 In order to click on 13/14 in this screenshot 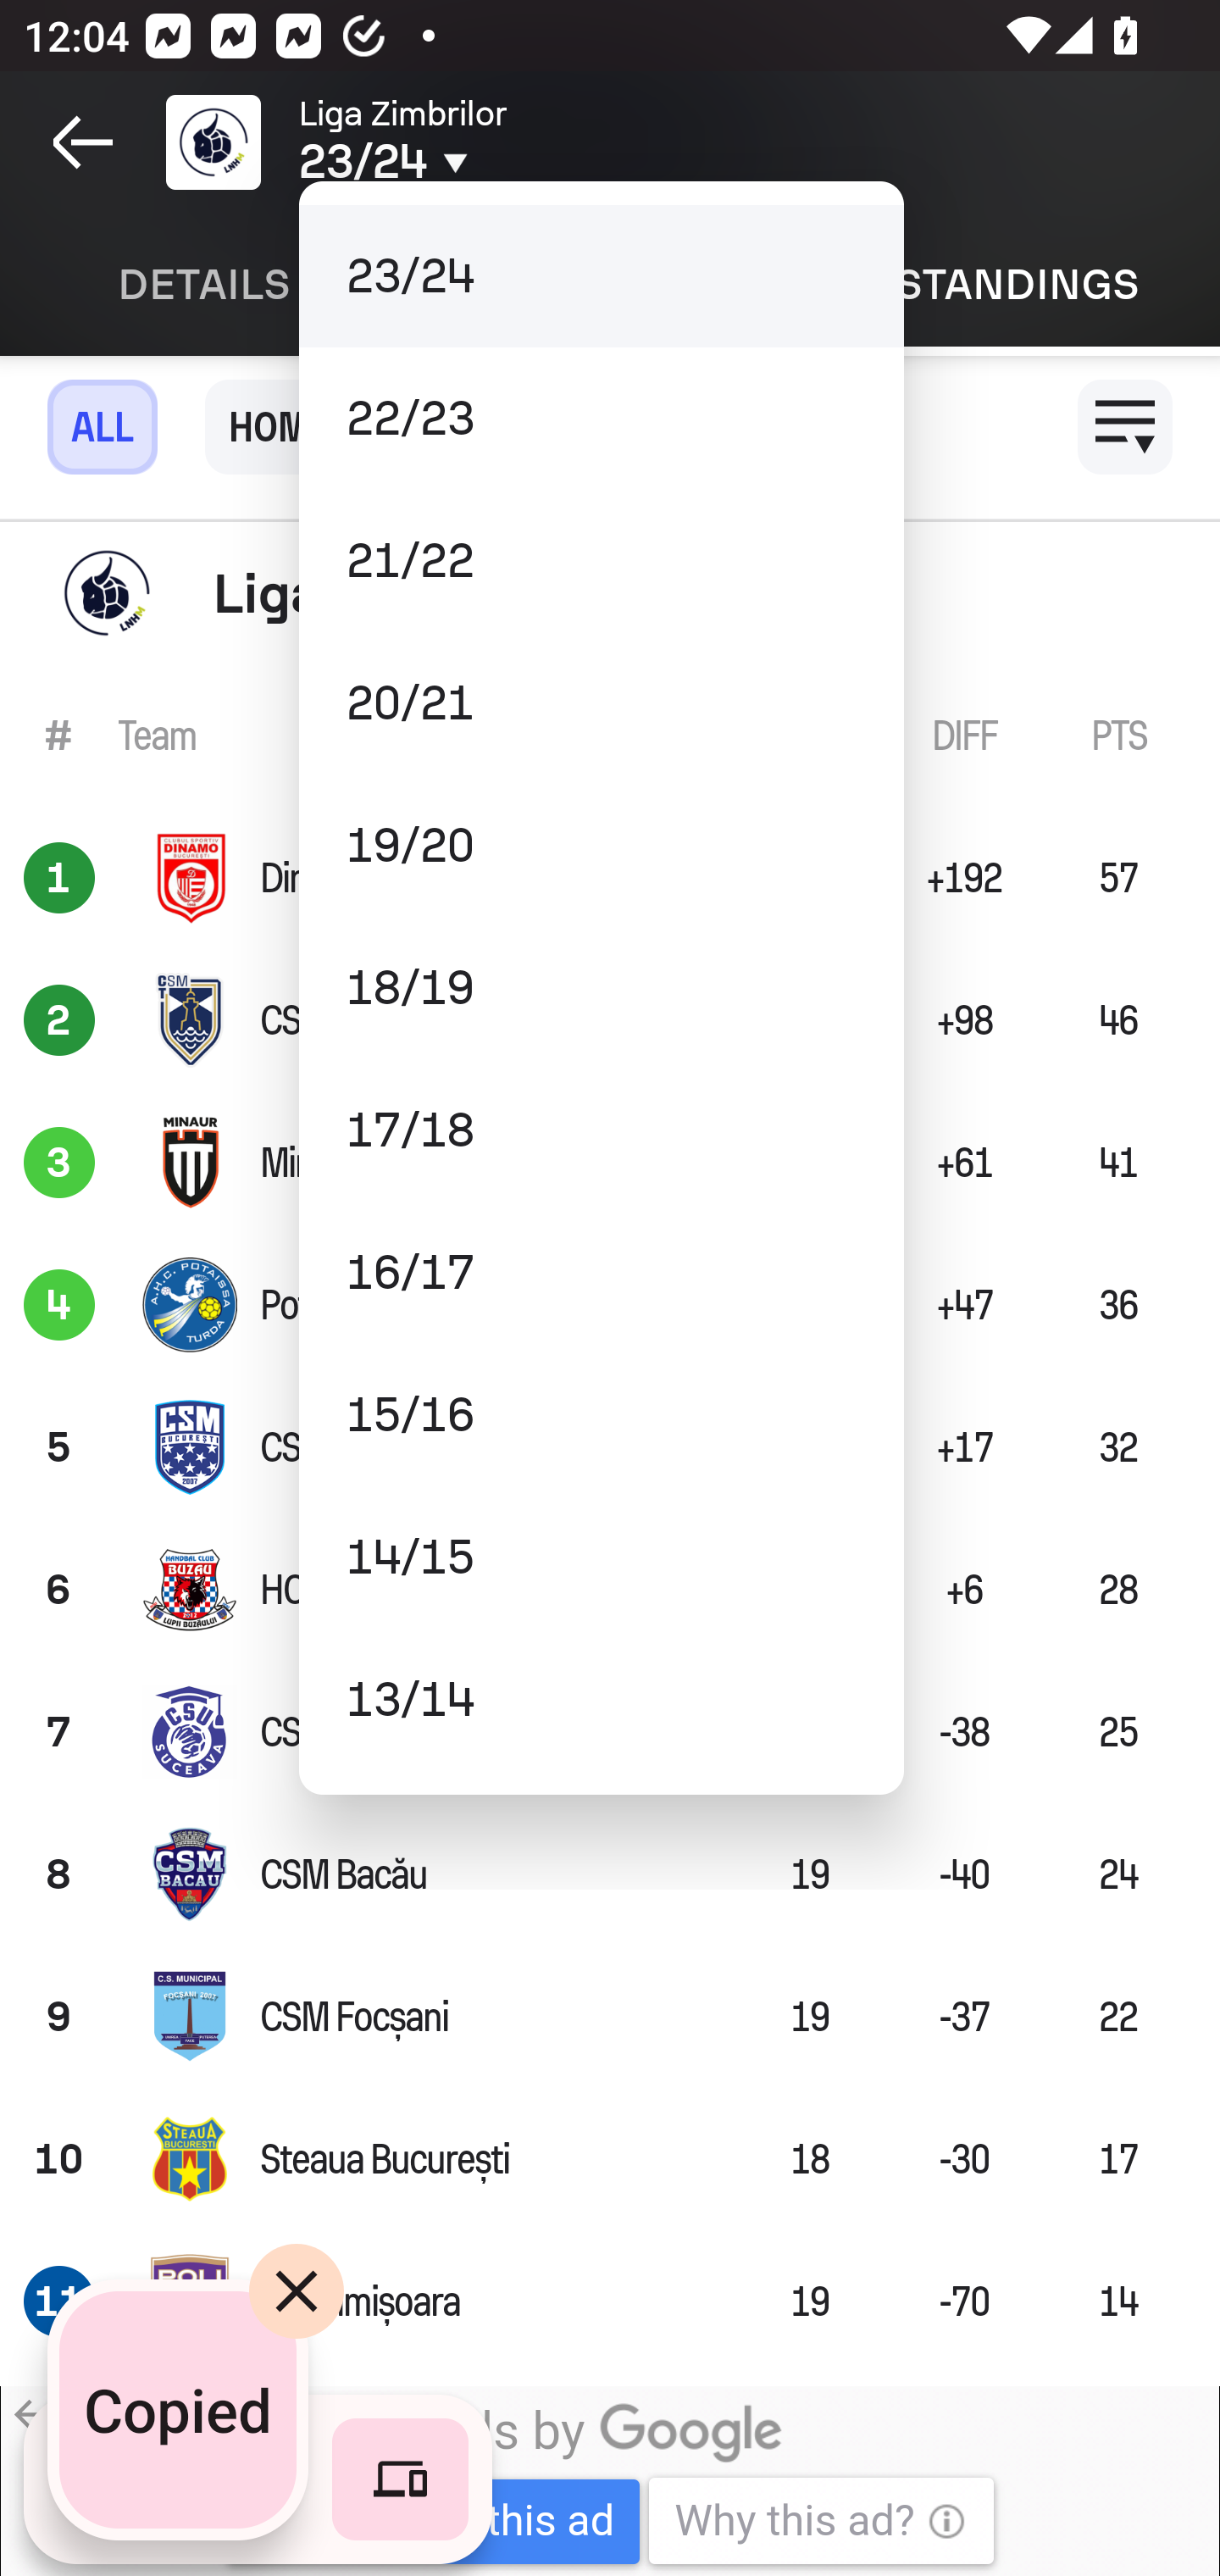, I will do `click(602, 1700)`.